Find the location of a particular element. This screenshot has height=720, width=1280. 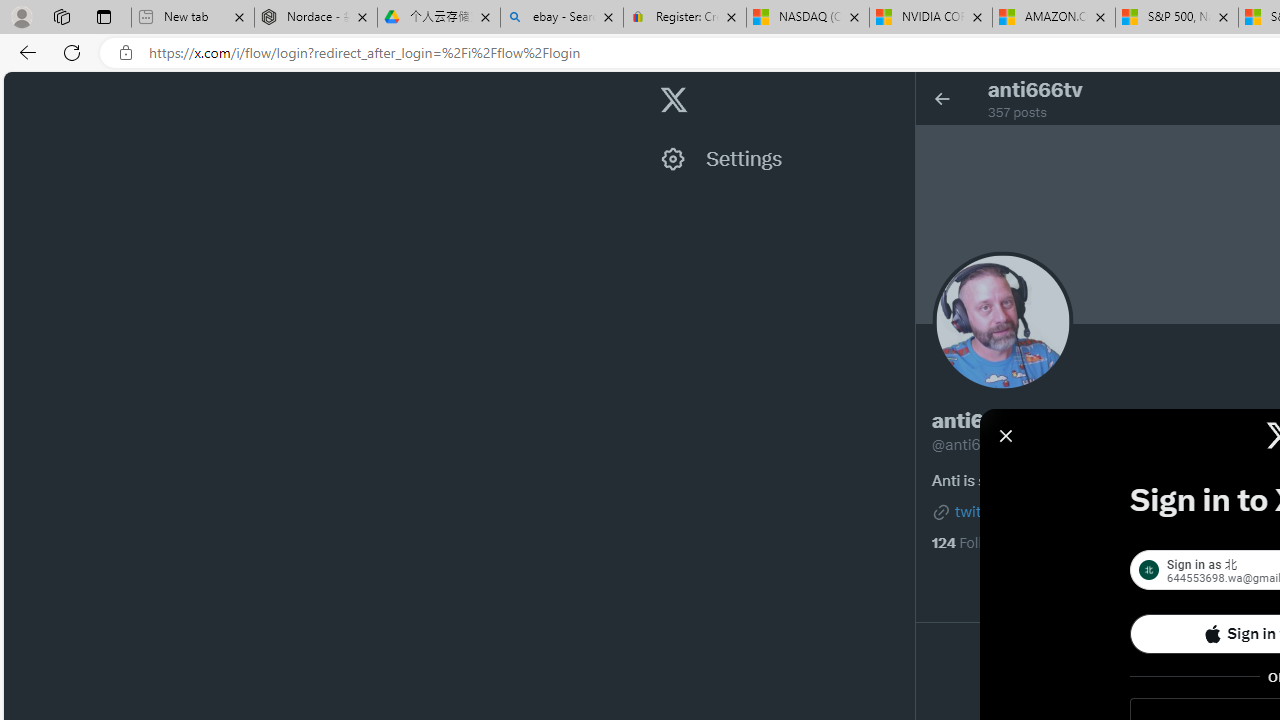

Tab actions menu is located at coordinates (104, 16).